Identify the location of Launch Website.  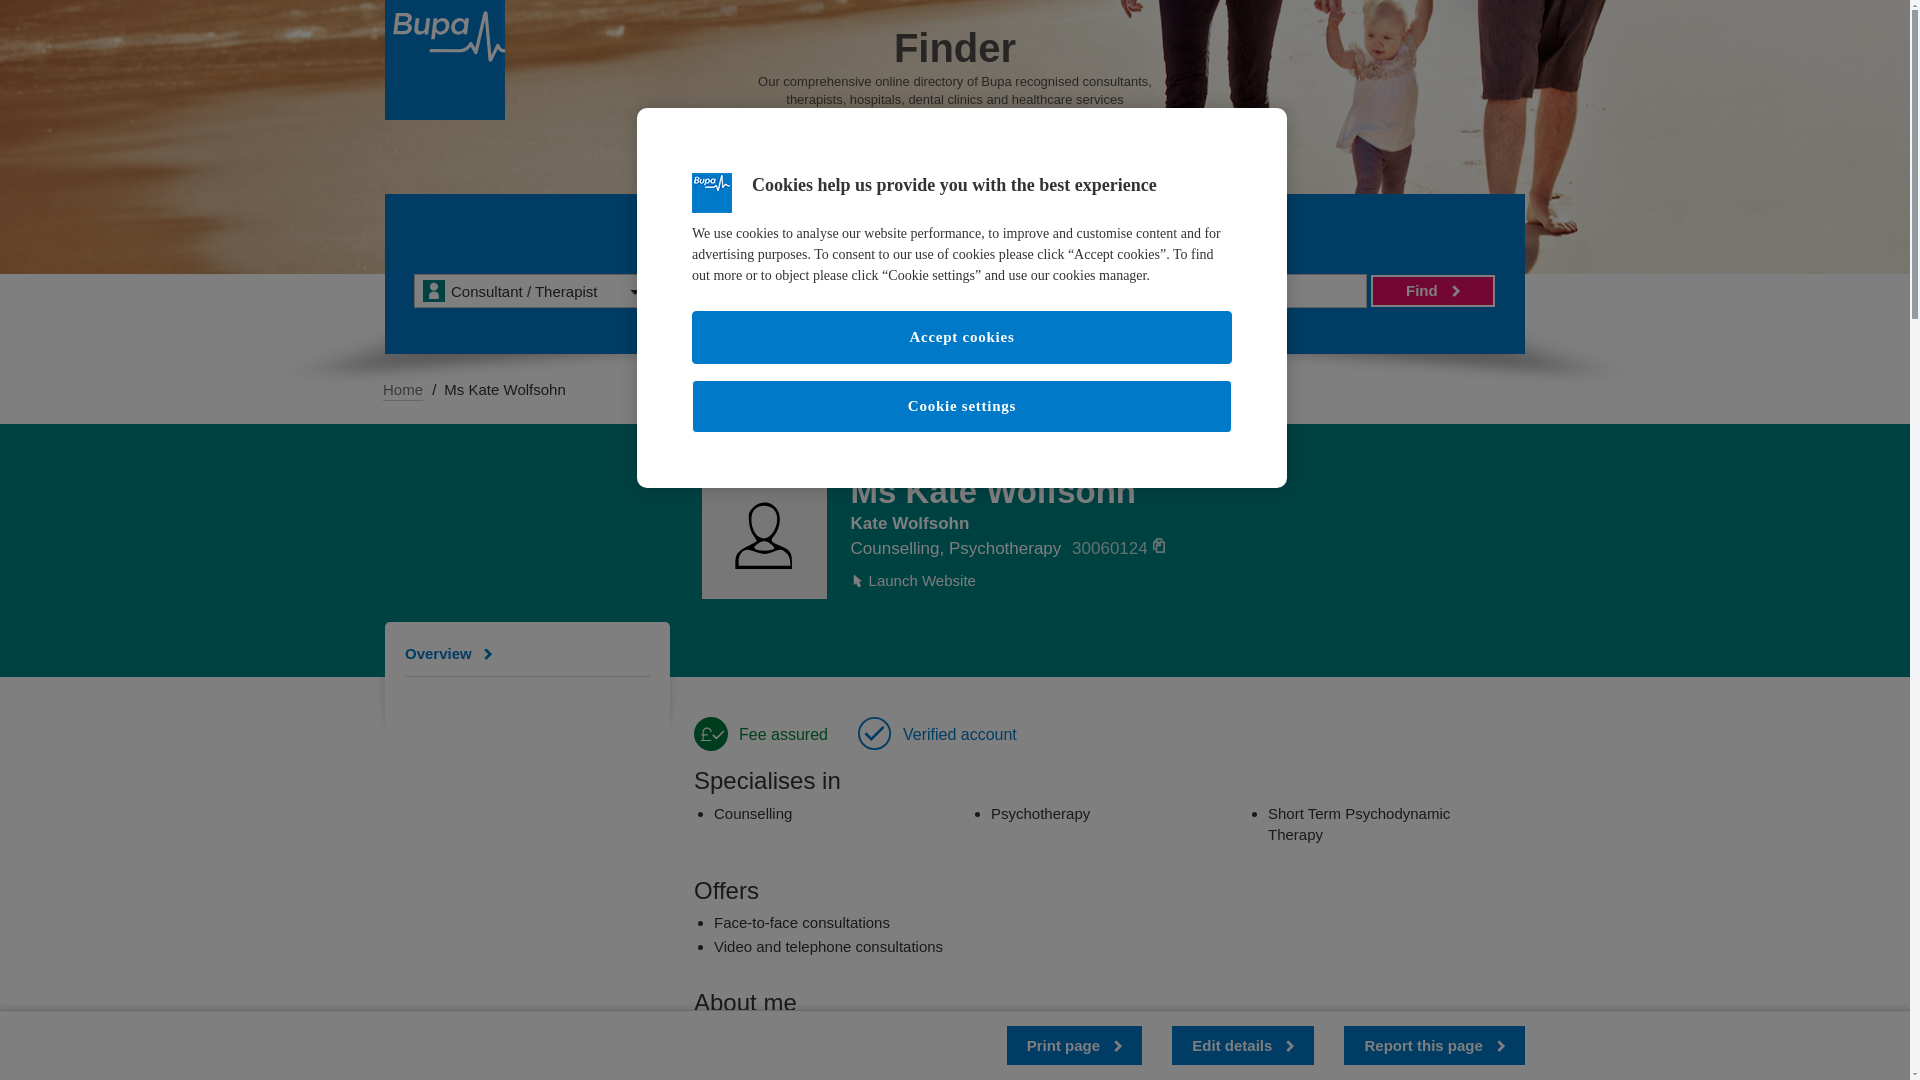
(912, 580).